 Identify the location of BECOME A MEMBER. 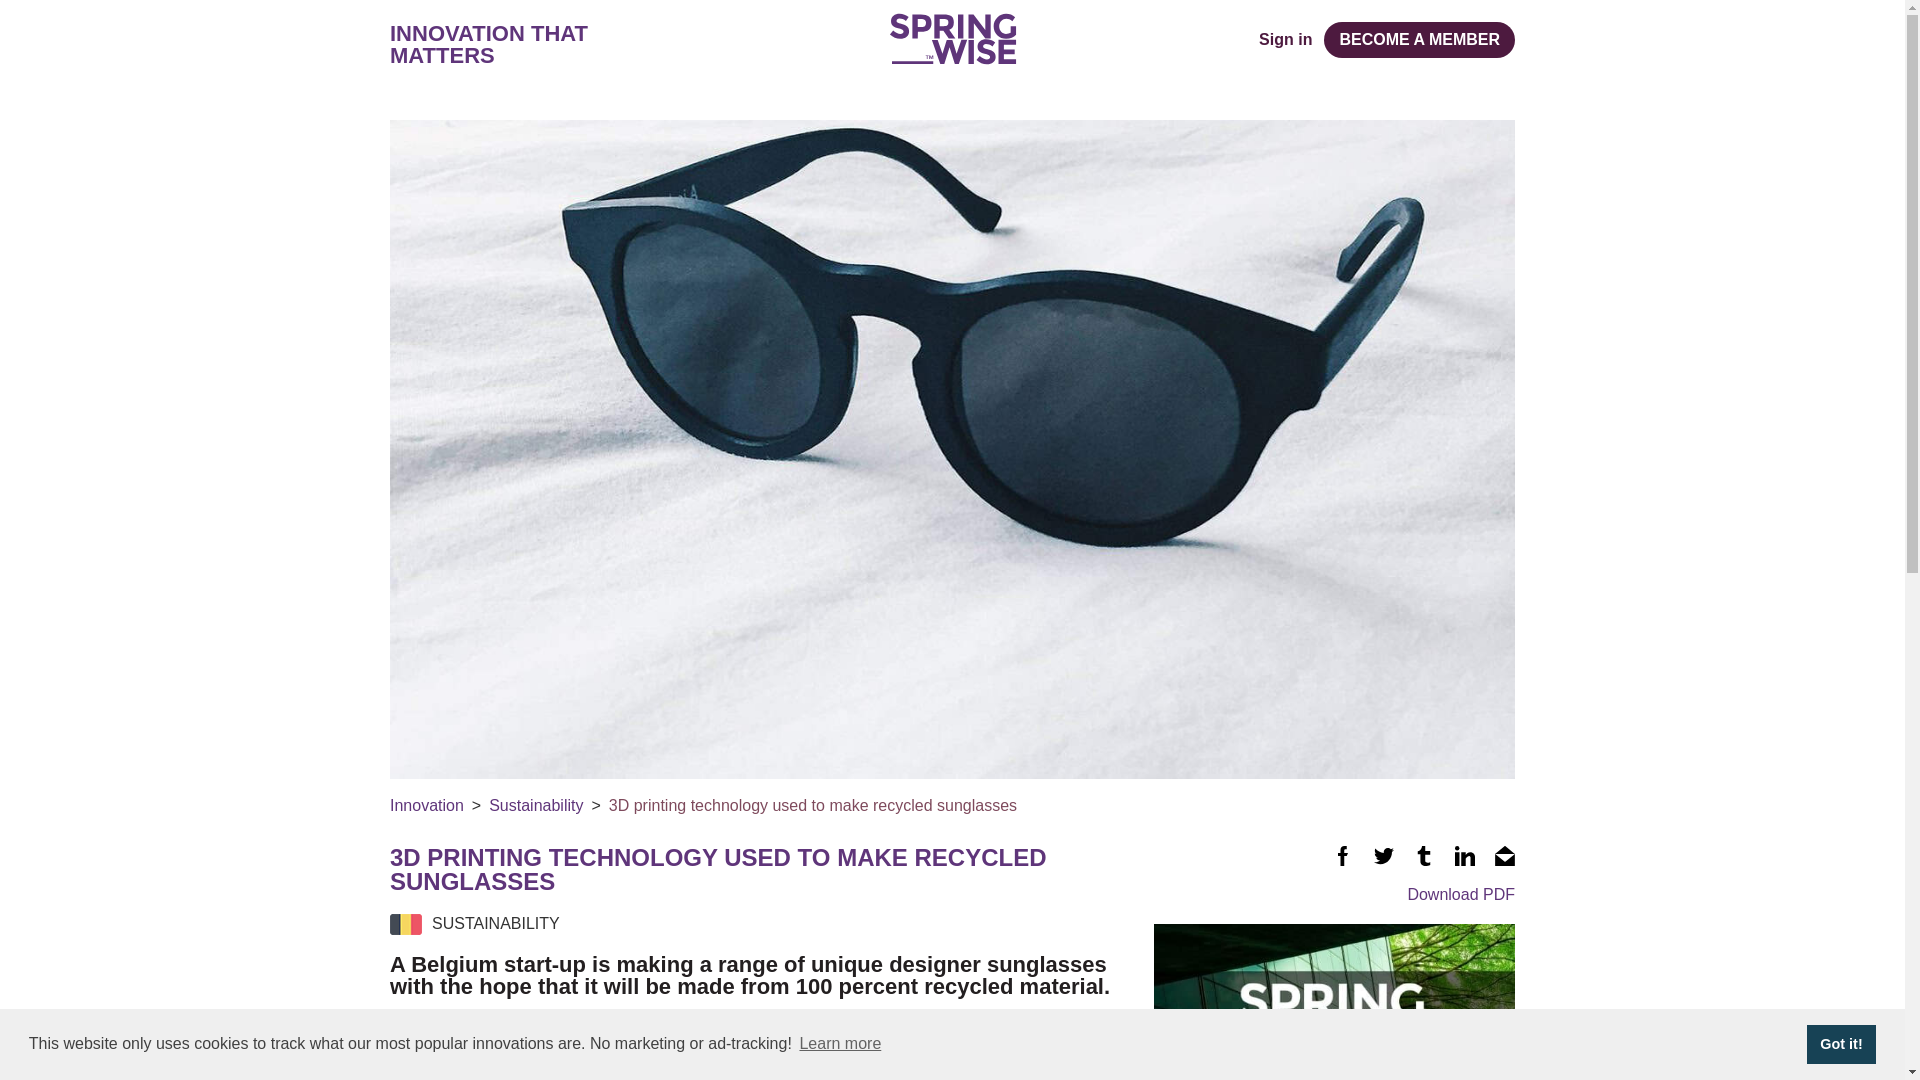
(1419, 40).